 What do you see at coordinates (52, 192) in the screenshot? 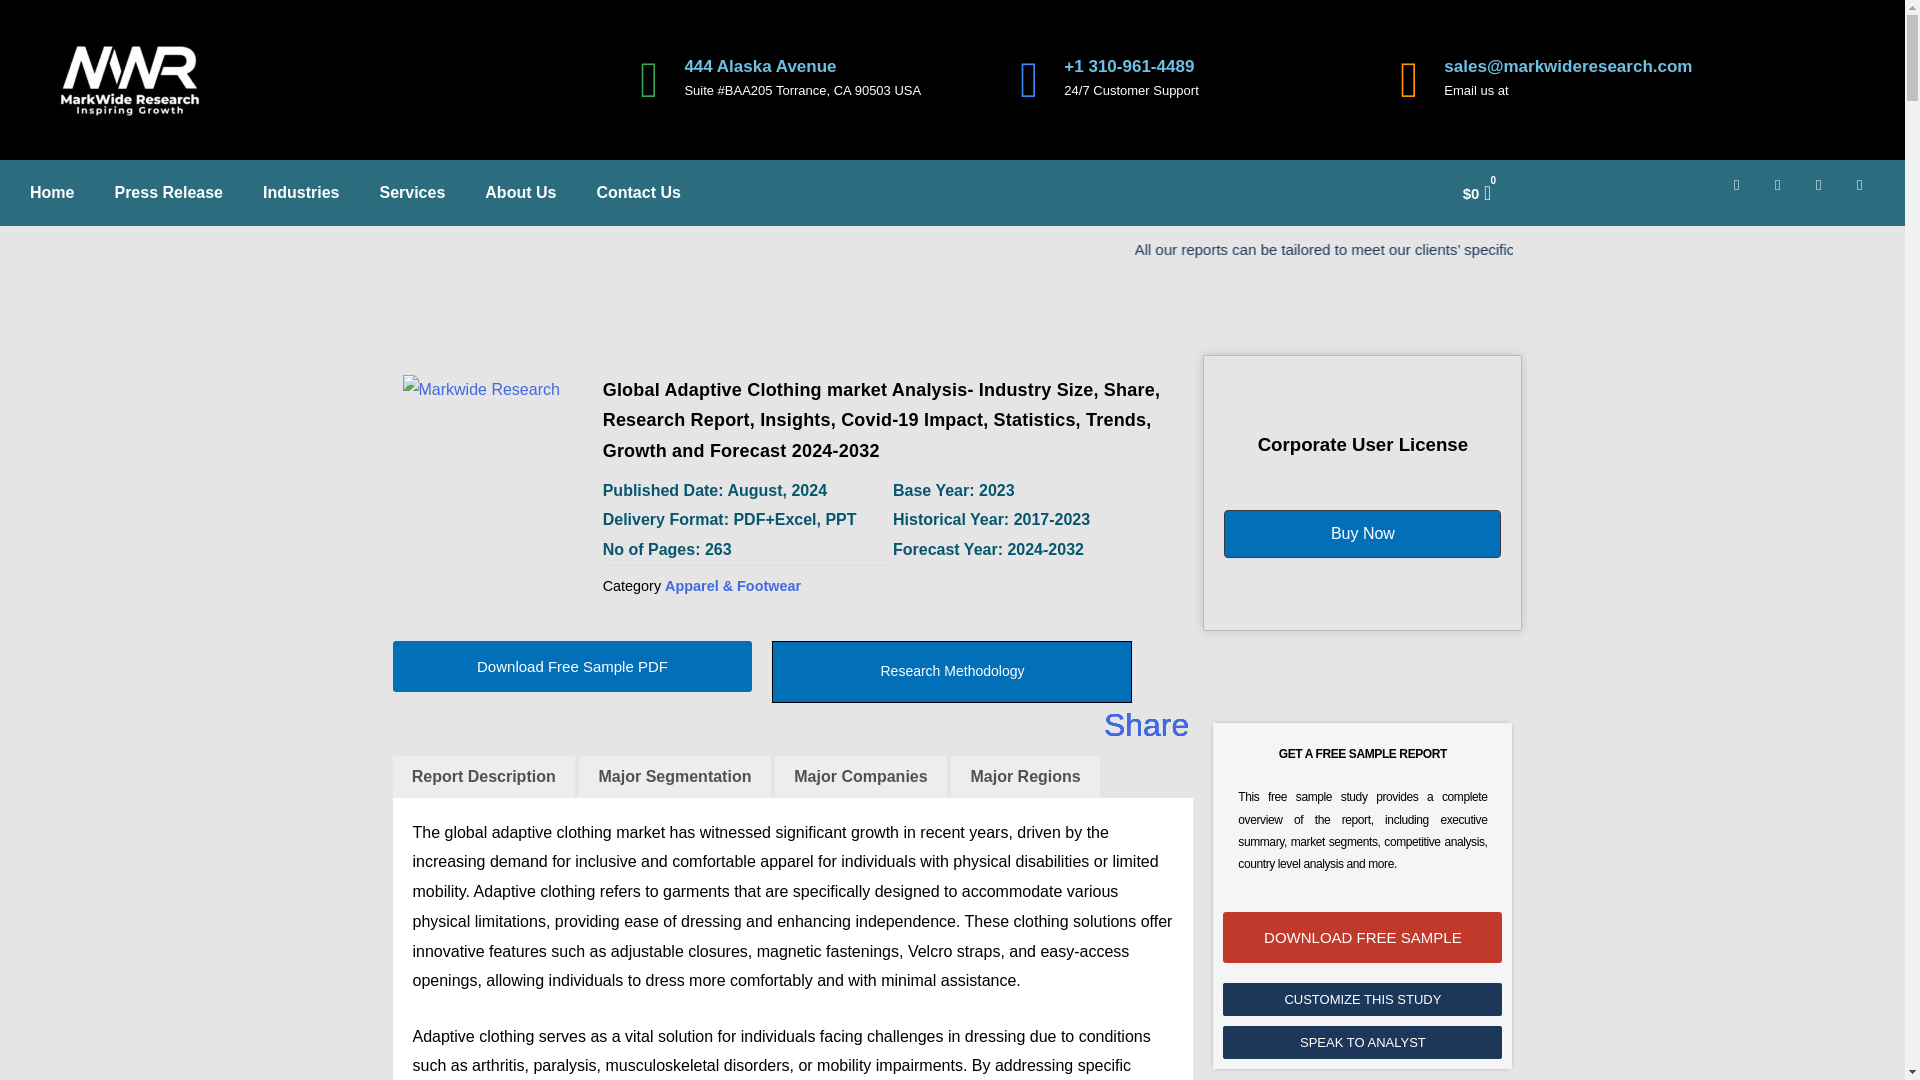
I see `Home` at bounding box center [52, 192].